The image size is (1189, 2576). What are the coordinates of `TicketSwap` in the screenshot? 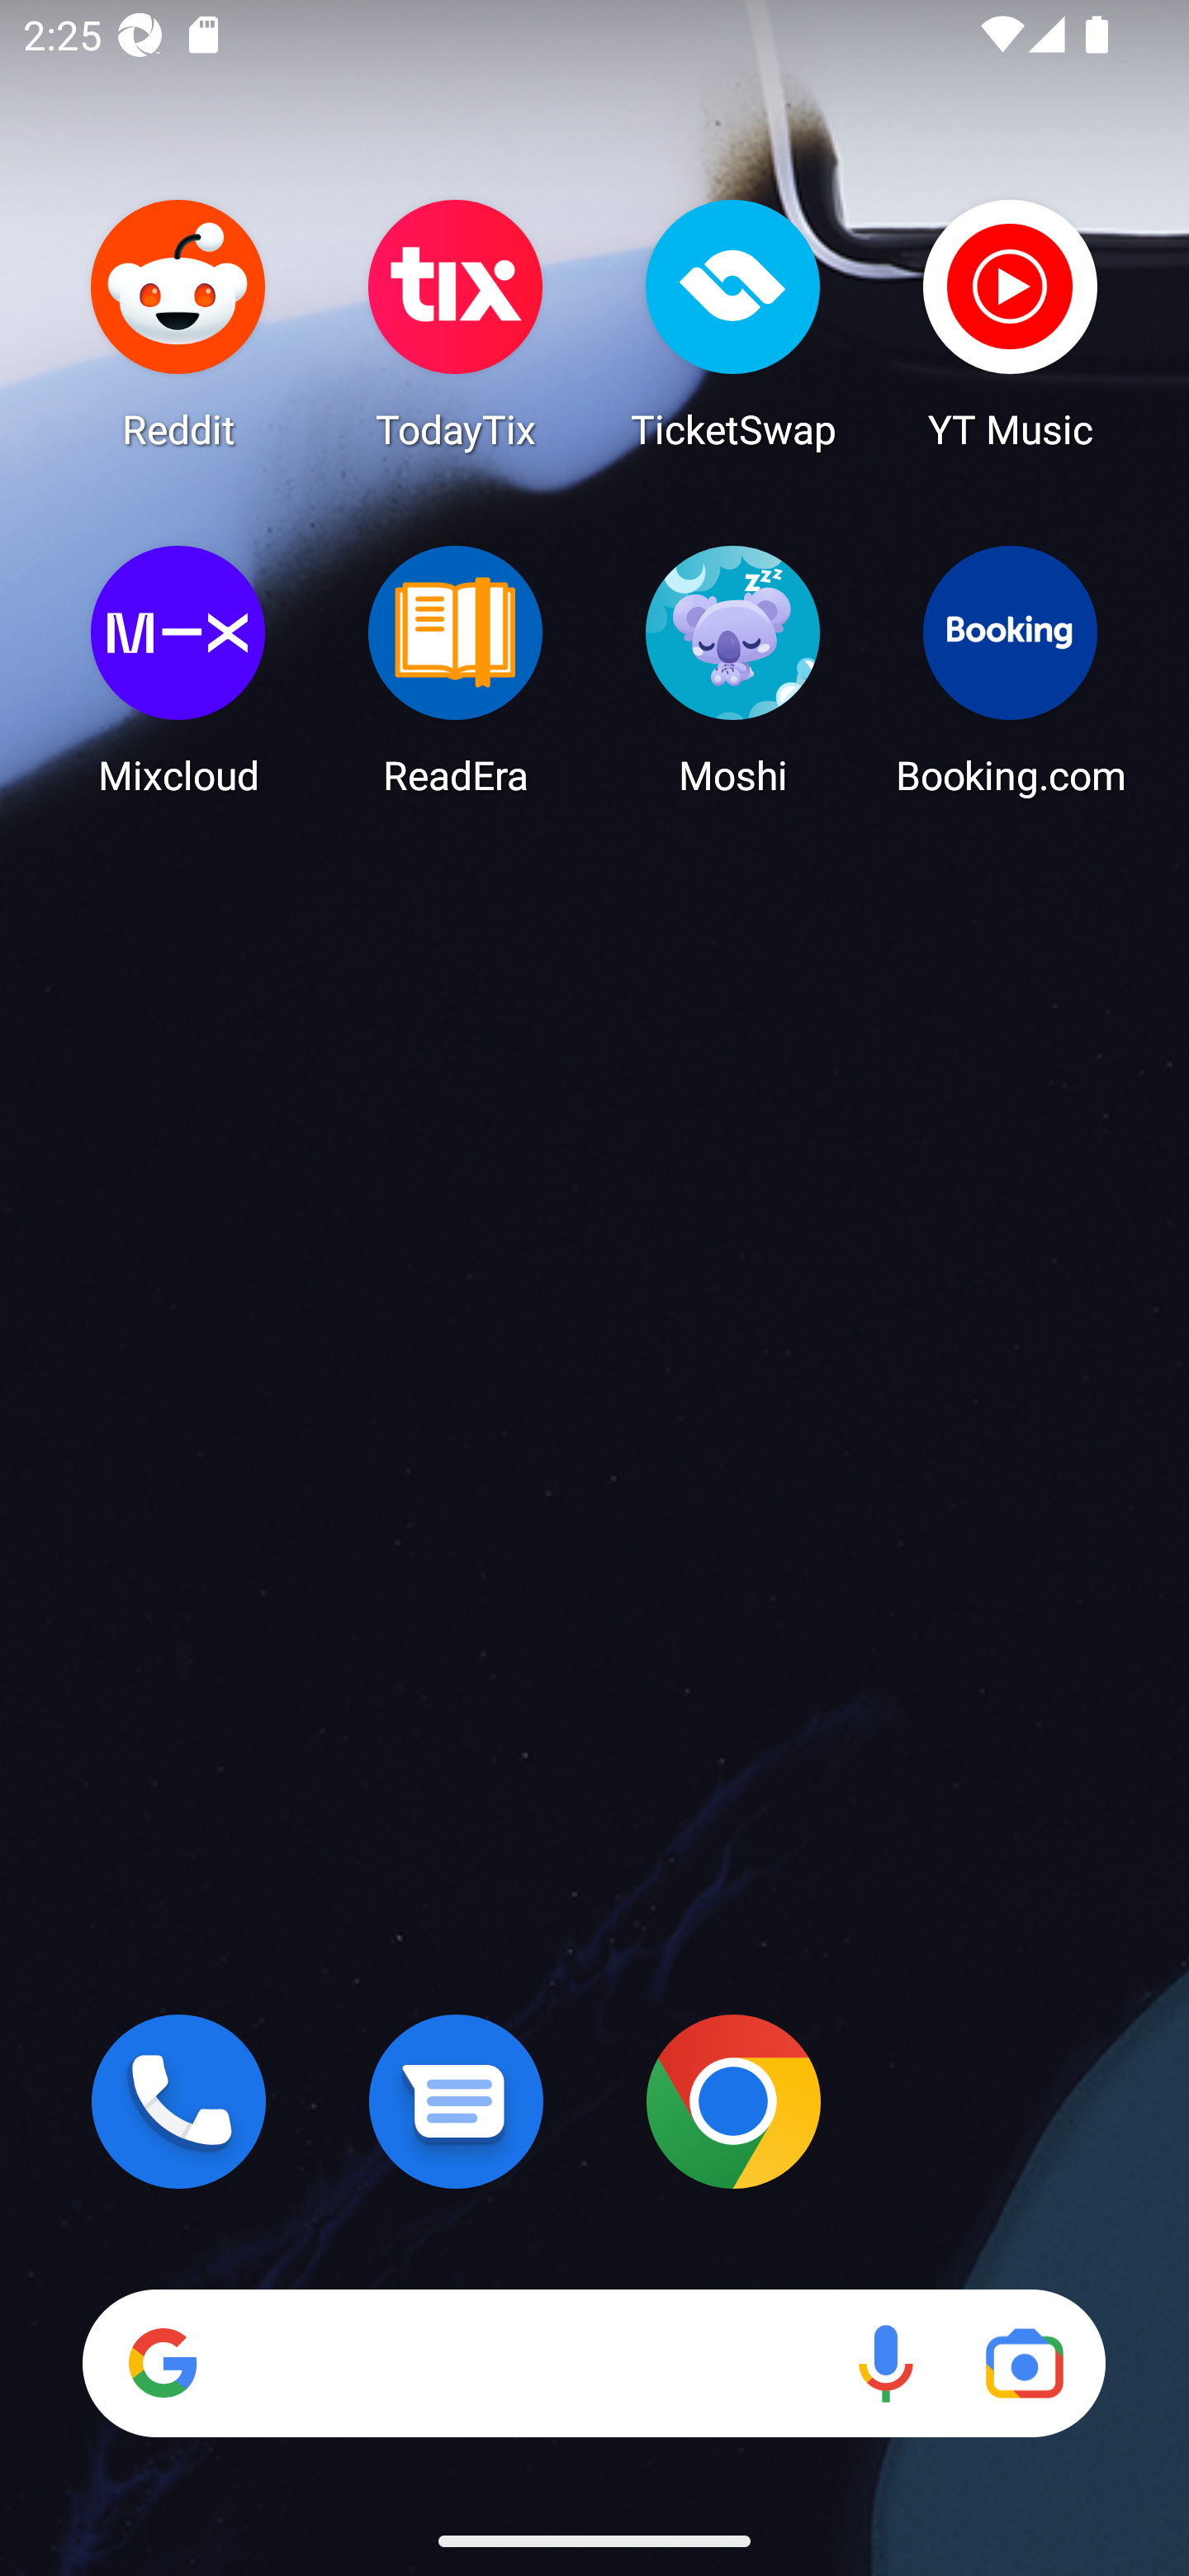 It's located at (733, 324).